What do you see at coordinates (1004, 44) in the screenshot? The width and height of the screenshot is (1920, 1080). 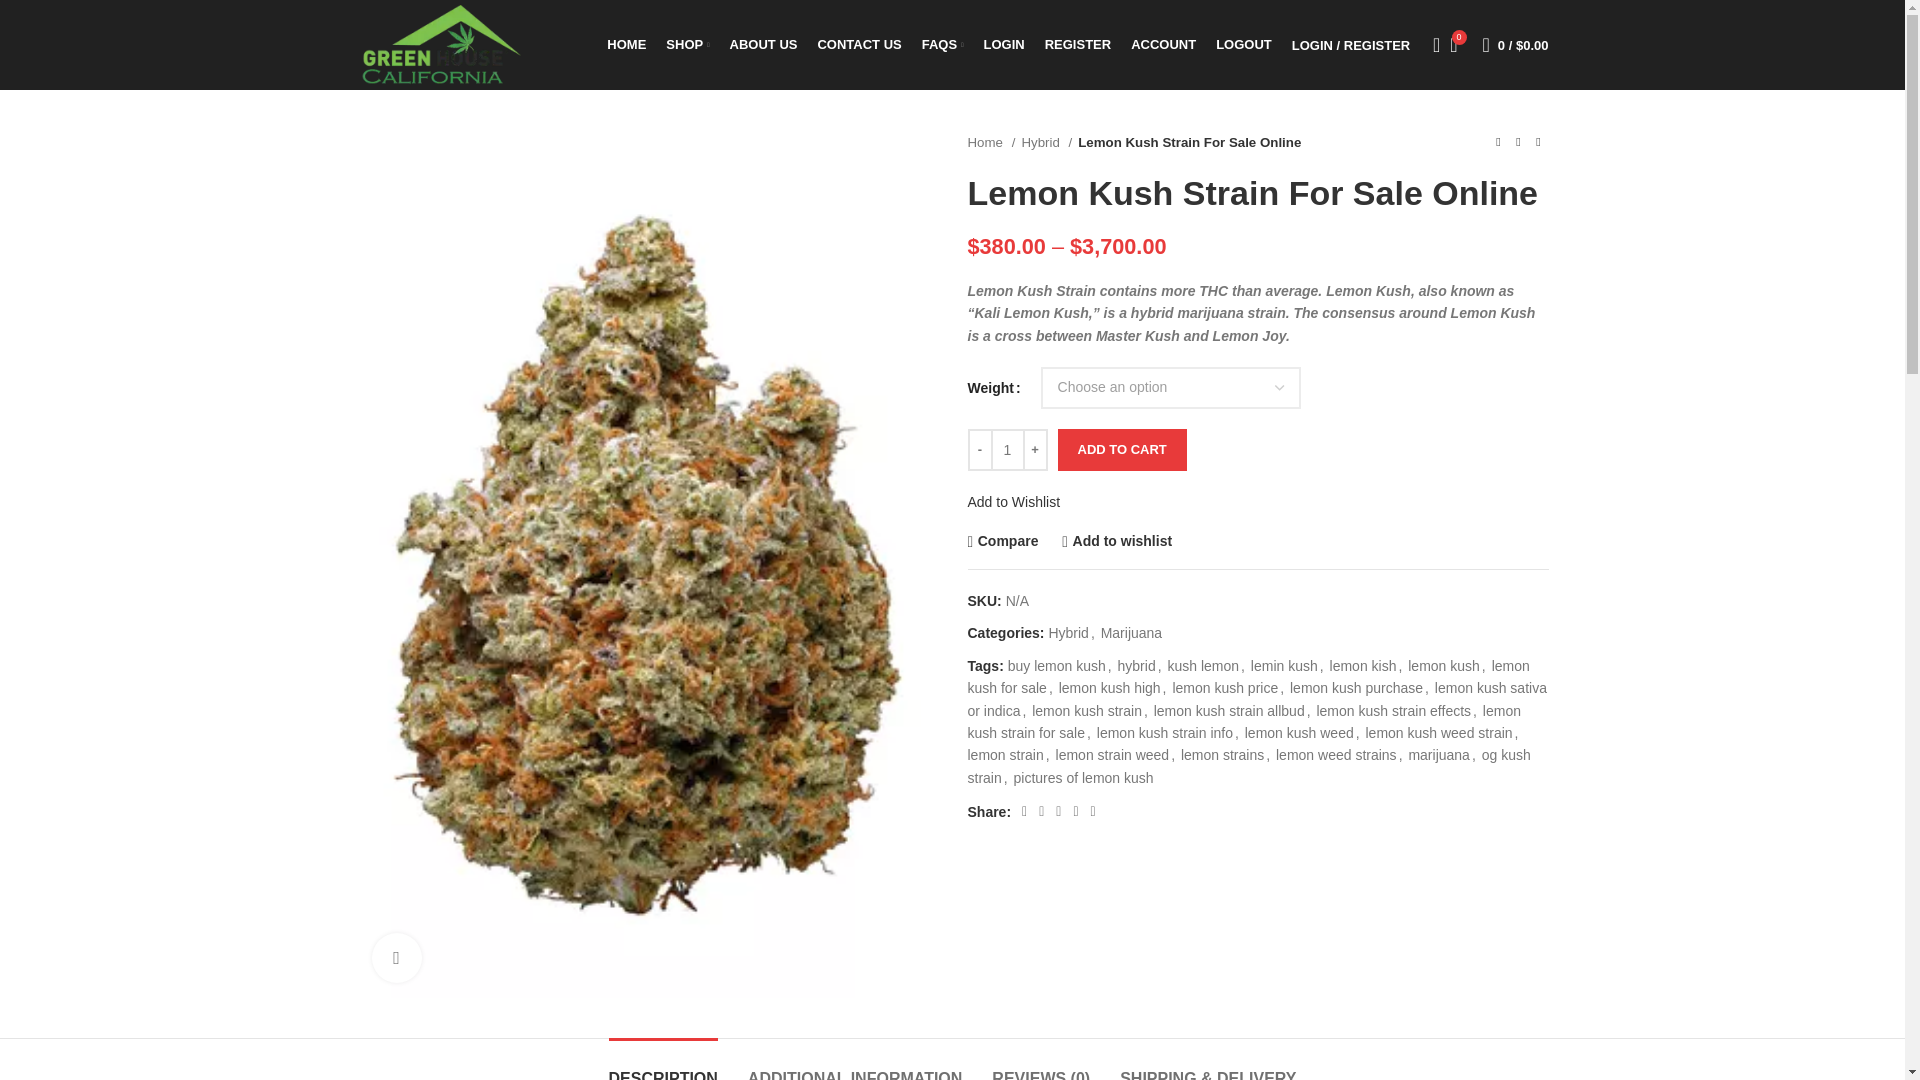 I see `LOGIN` at bounding box center [1004, 44].